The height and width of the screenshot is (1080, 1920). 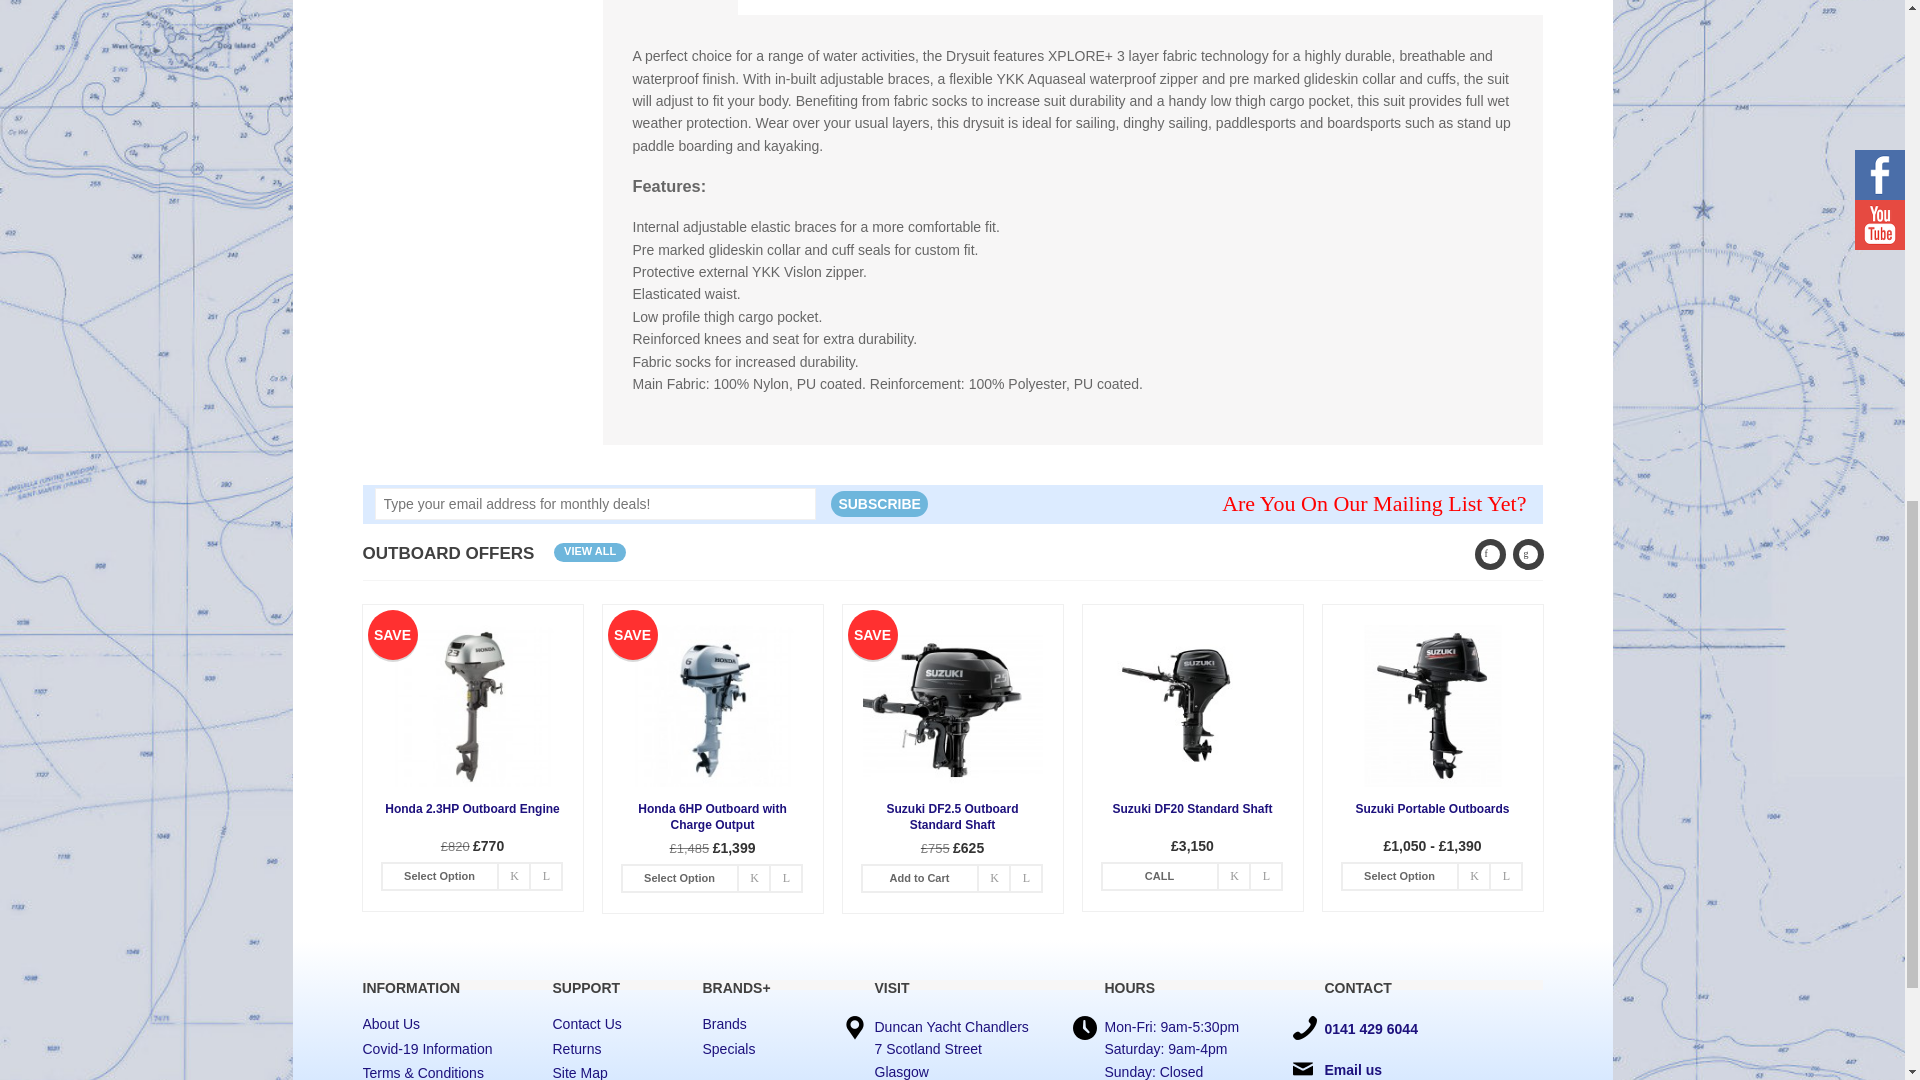 I want to click on Add to Cart, so click(x=680, y=878).